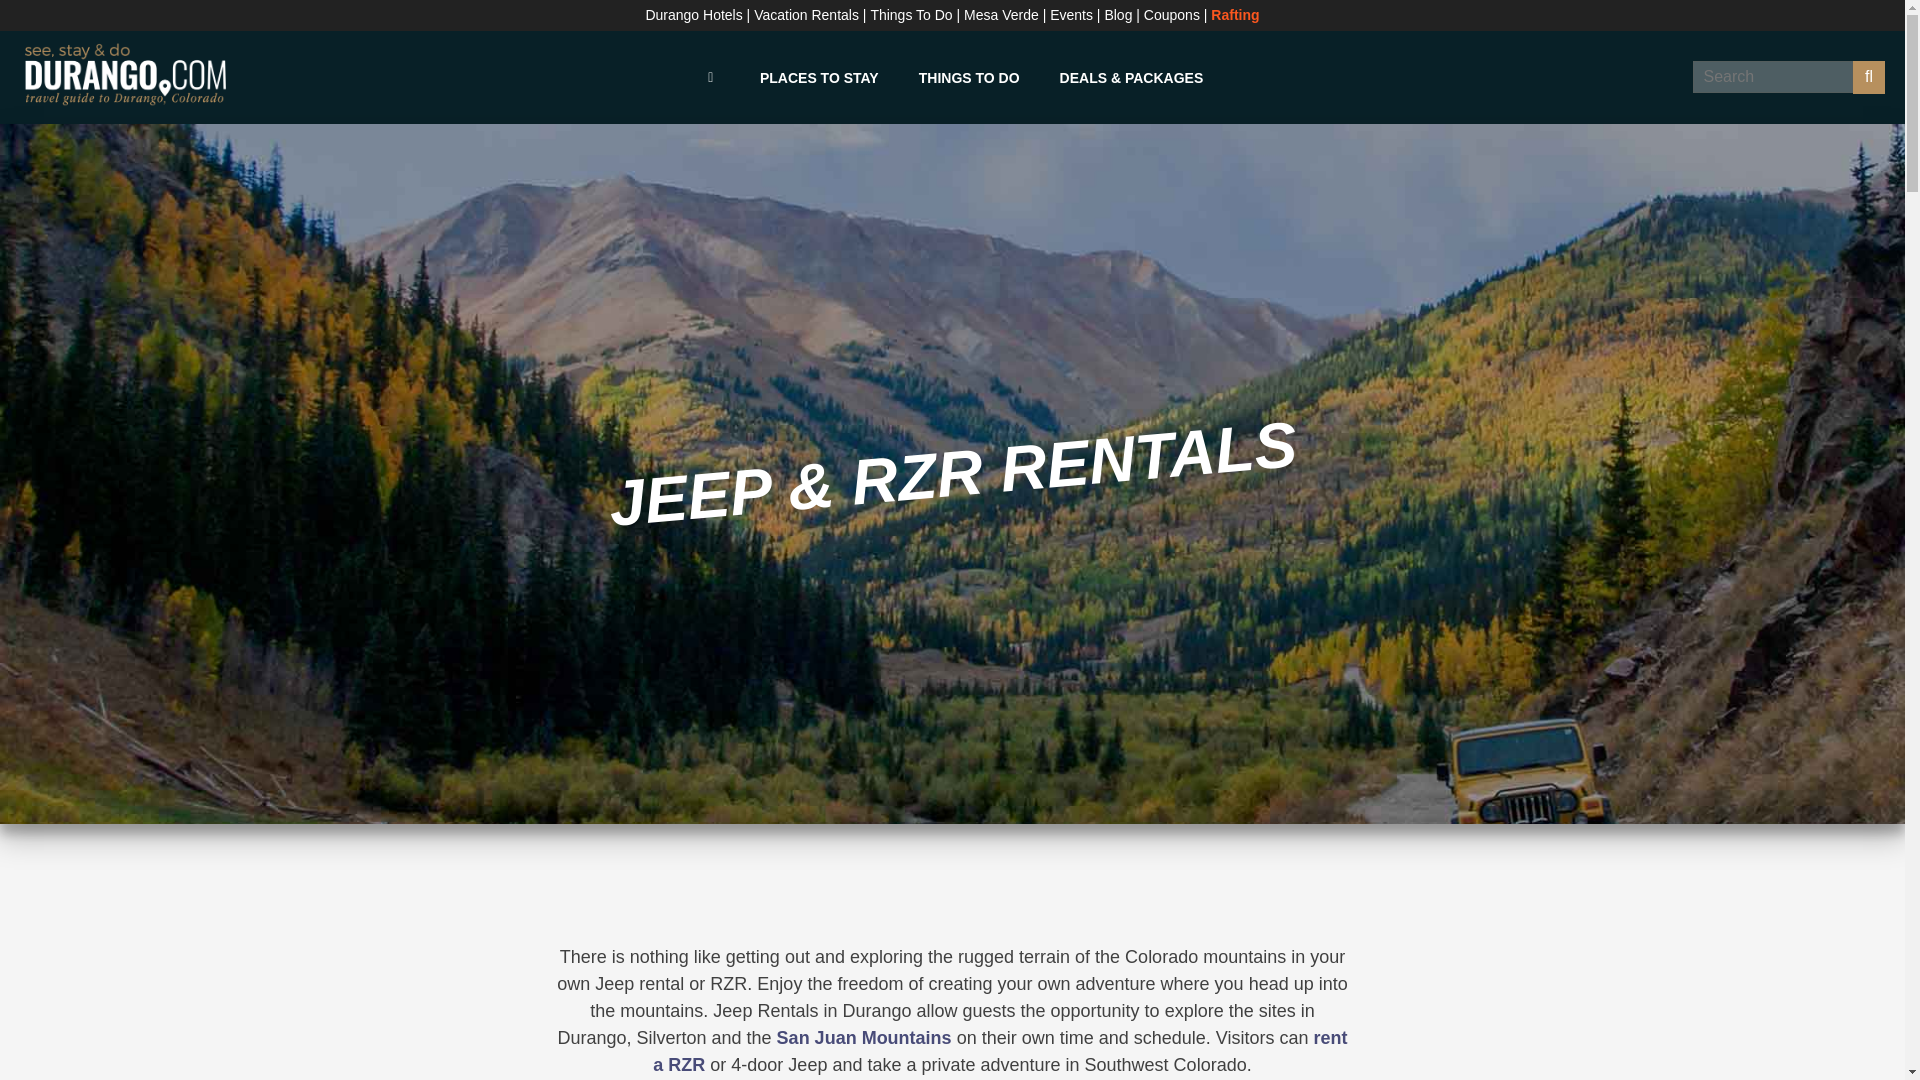 The image size is (1920, 1080). What do you see at coordinates (969, 78) in the screenshot?
I see `THINGS TO DO` at bounding box center [969, 78].